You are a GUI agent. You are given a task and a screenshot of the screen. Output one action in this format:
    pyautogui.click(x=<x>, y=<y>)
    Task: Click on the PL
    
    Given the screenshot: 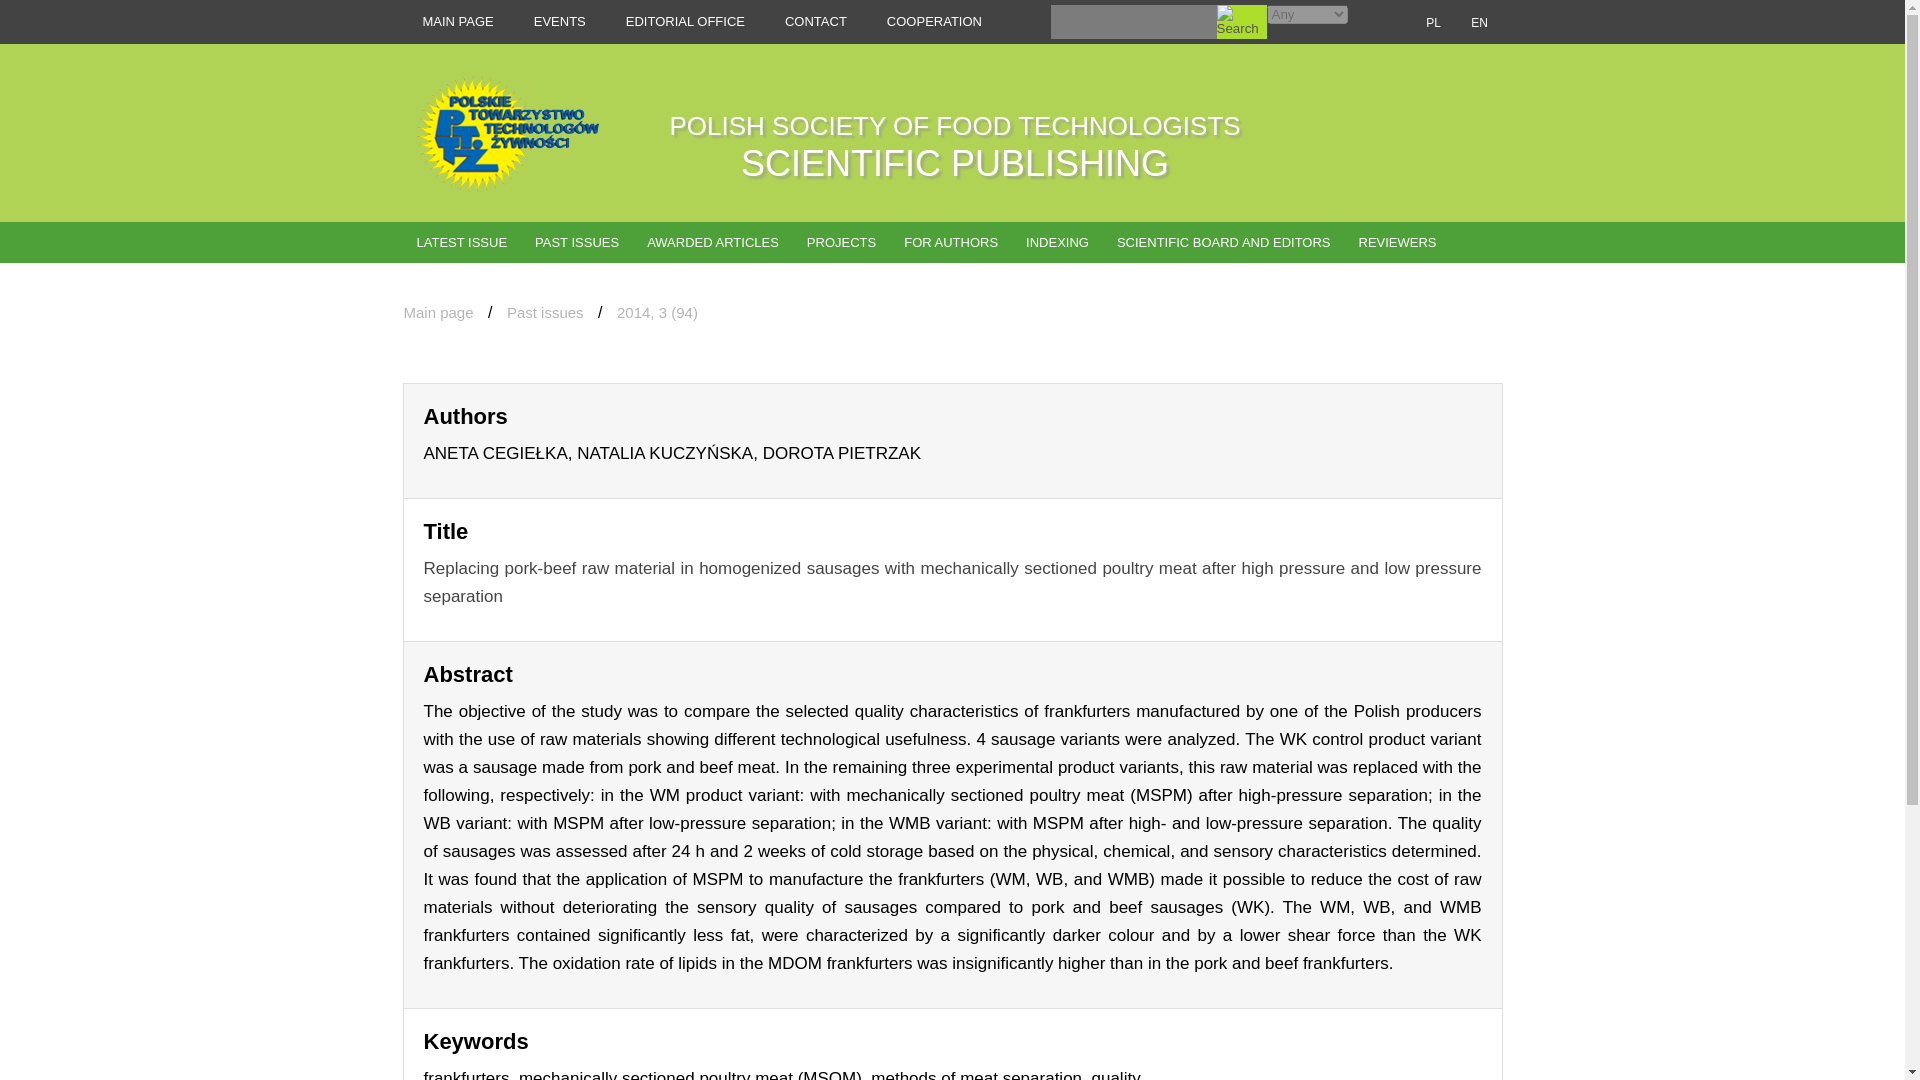 What is the action you would take?
    pyautogui.click(x=1432, y=22)
    